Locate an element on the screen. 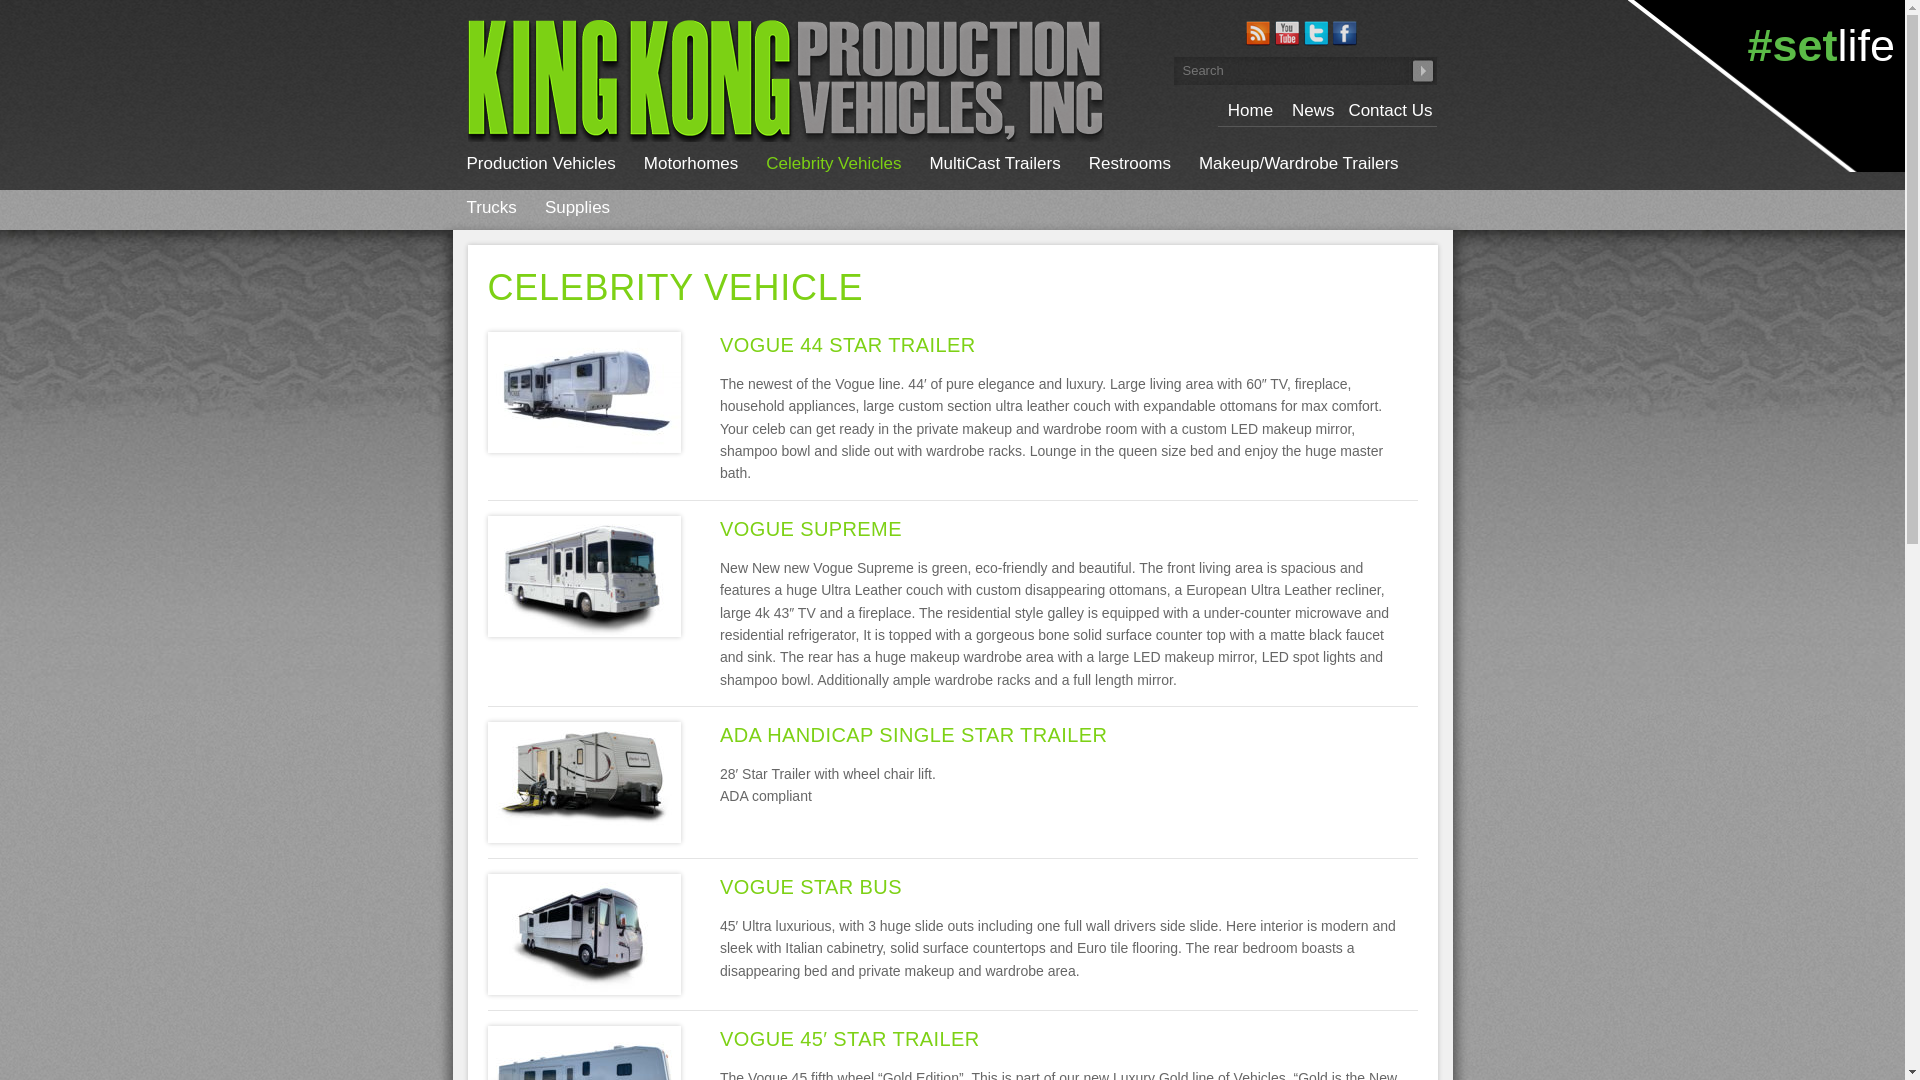 The height and width of the screenshot is (1080, 1920). Facebook is located at coordinates (1344, 33).